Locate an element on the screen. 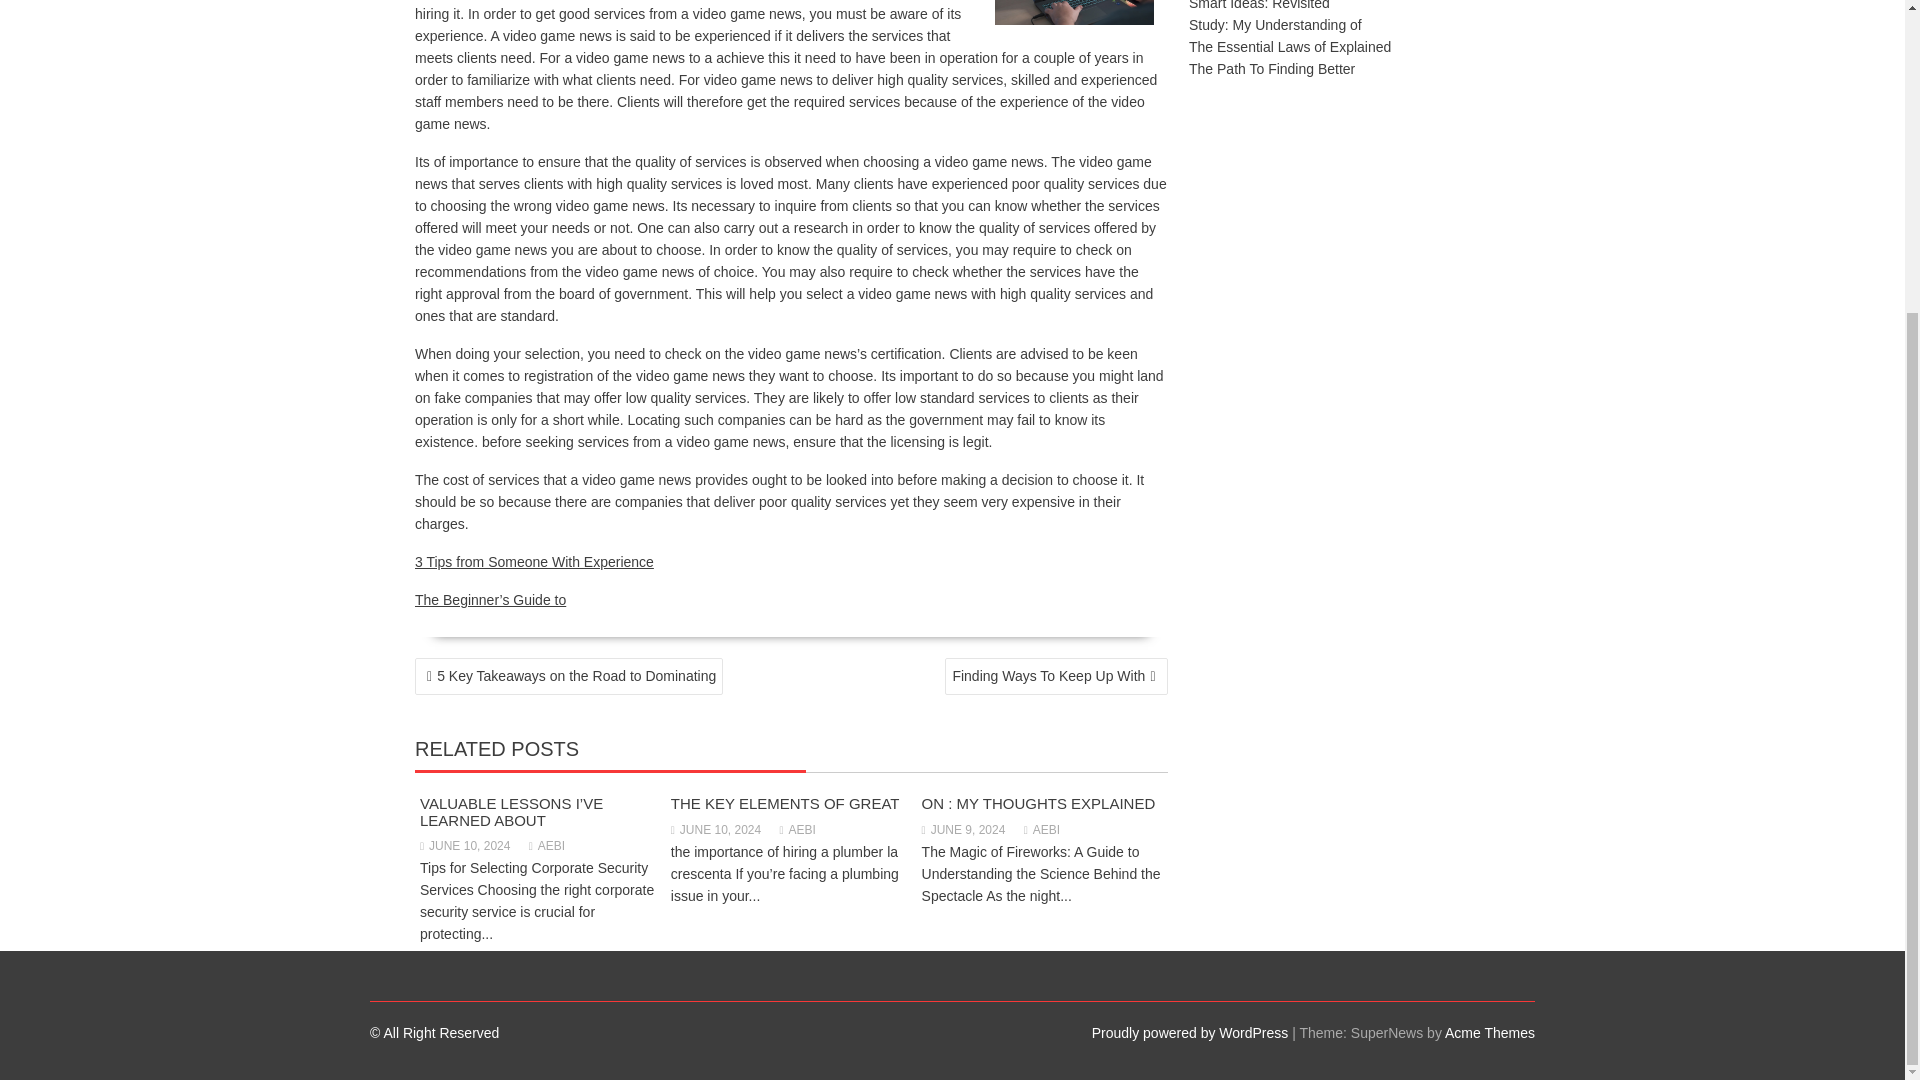 This screenshot has width=1920, height=1080. Proudly powered by WordPress is located at coordinates (1190, 1032).